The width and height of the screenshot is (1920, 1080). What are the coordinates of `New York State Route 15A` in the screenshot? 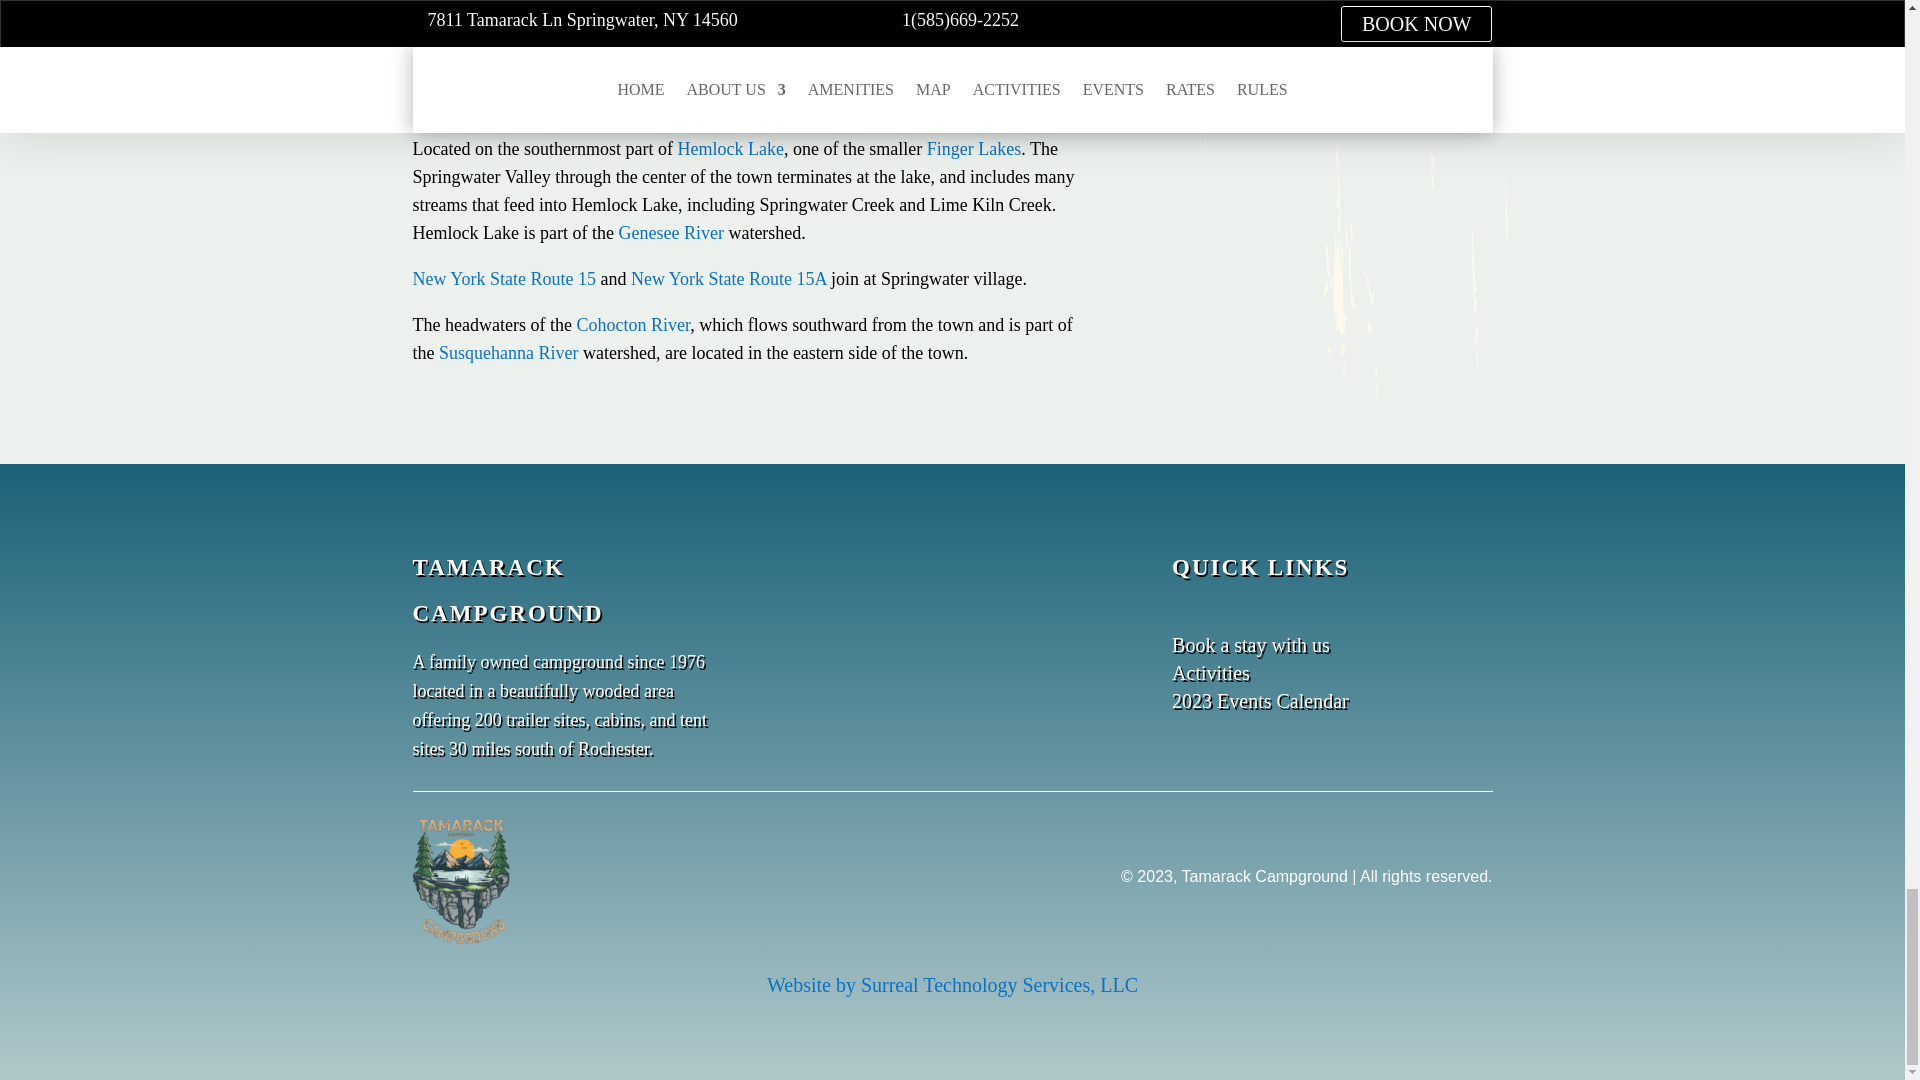 It's located at (729, 278).